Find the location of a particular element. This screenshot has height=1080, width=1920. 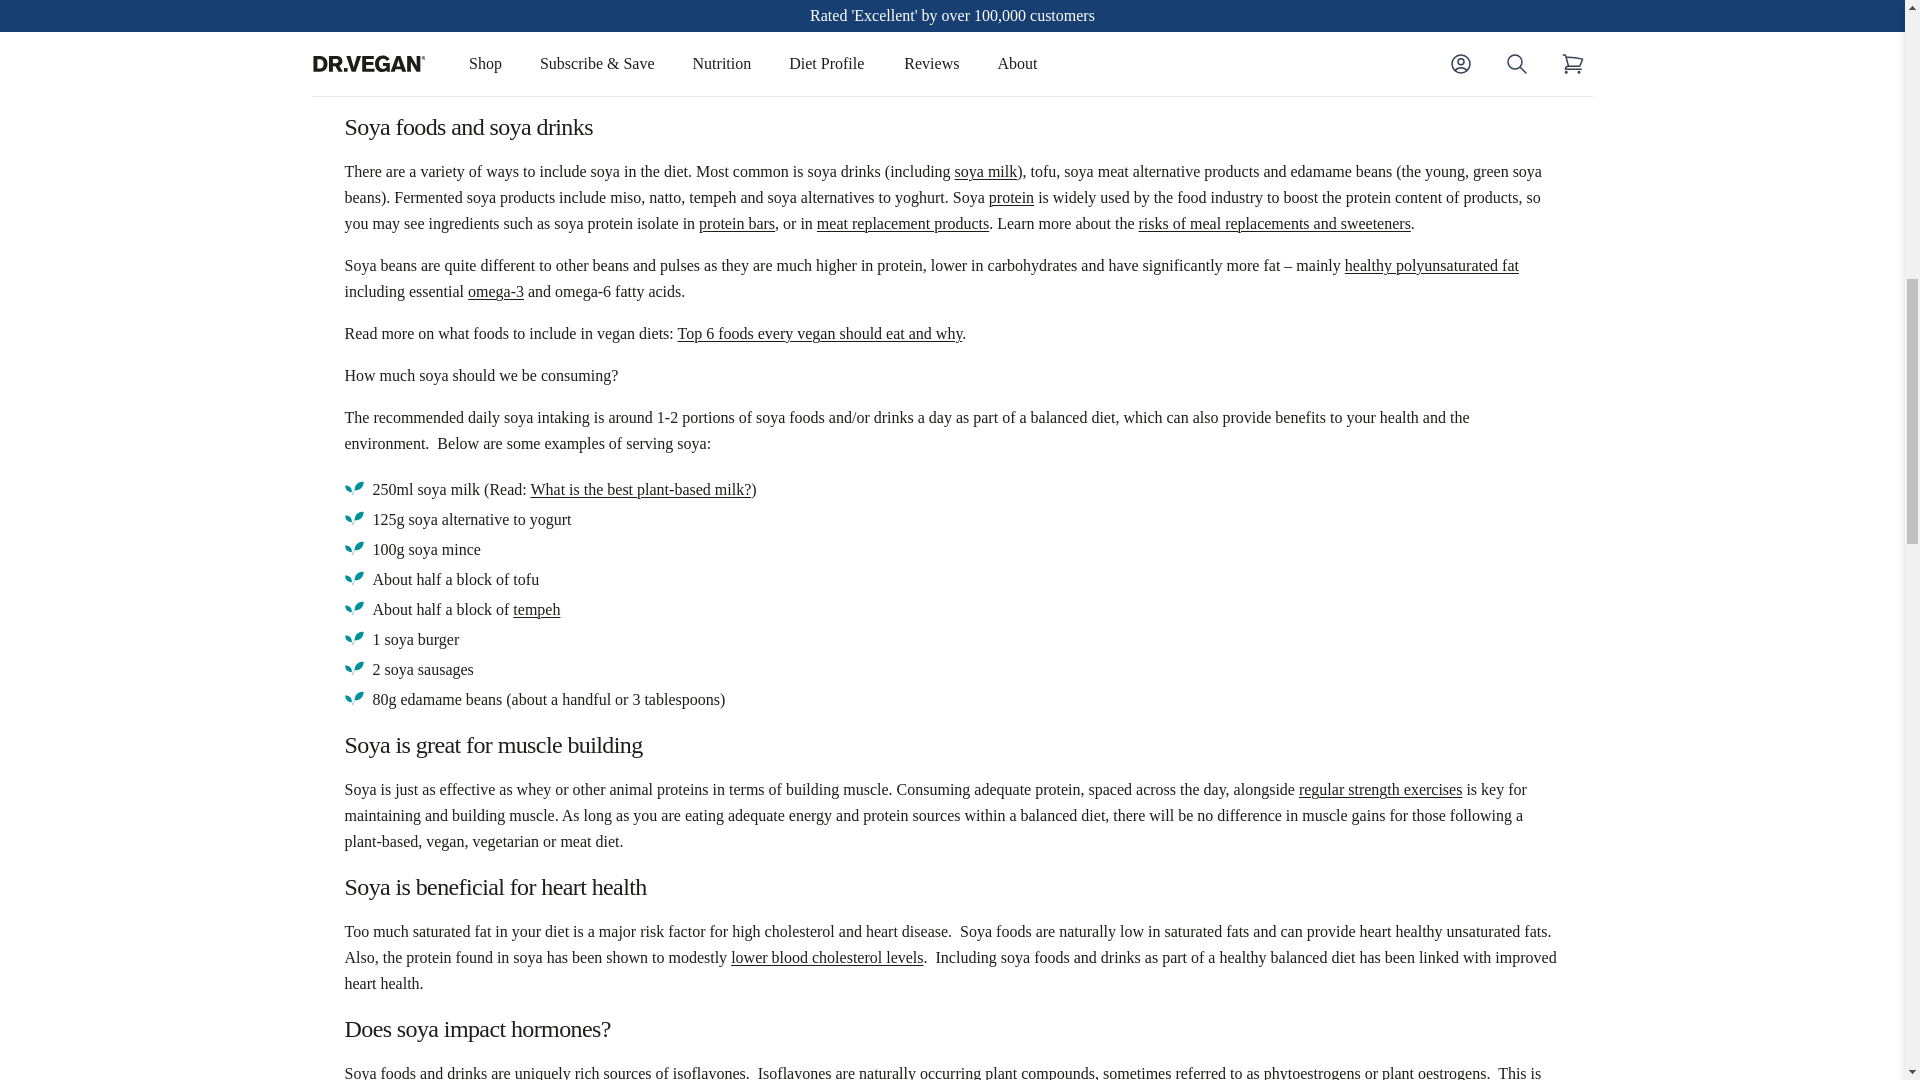

Top 6 foods every vegan should eat and why is located at coordinates (819, 334).